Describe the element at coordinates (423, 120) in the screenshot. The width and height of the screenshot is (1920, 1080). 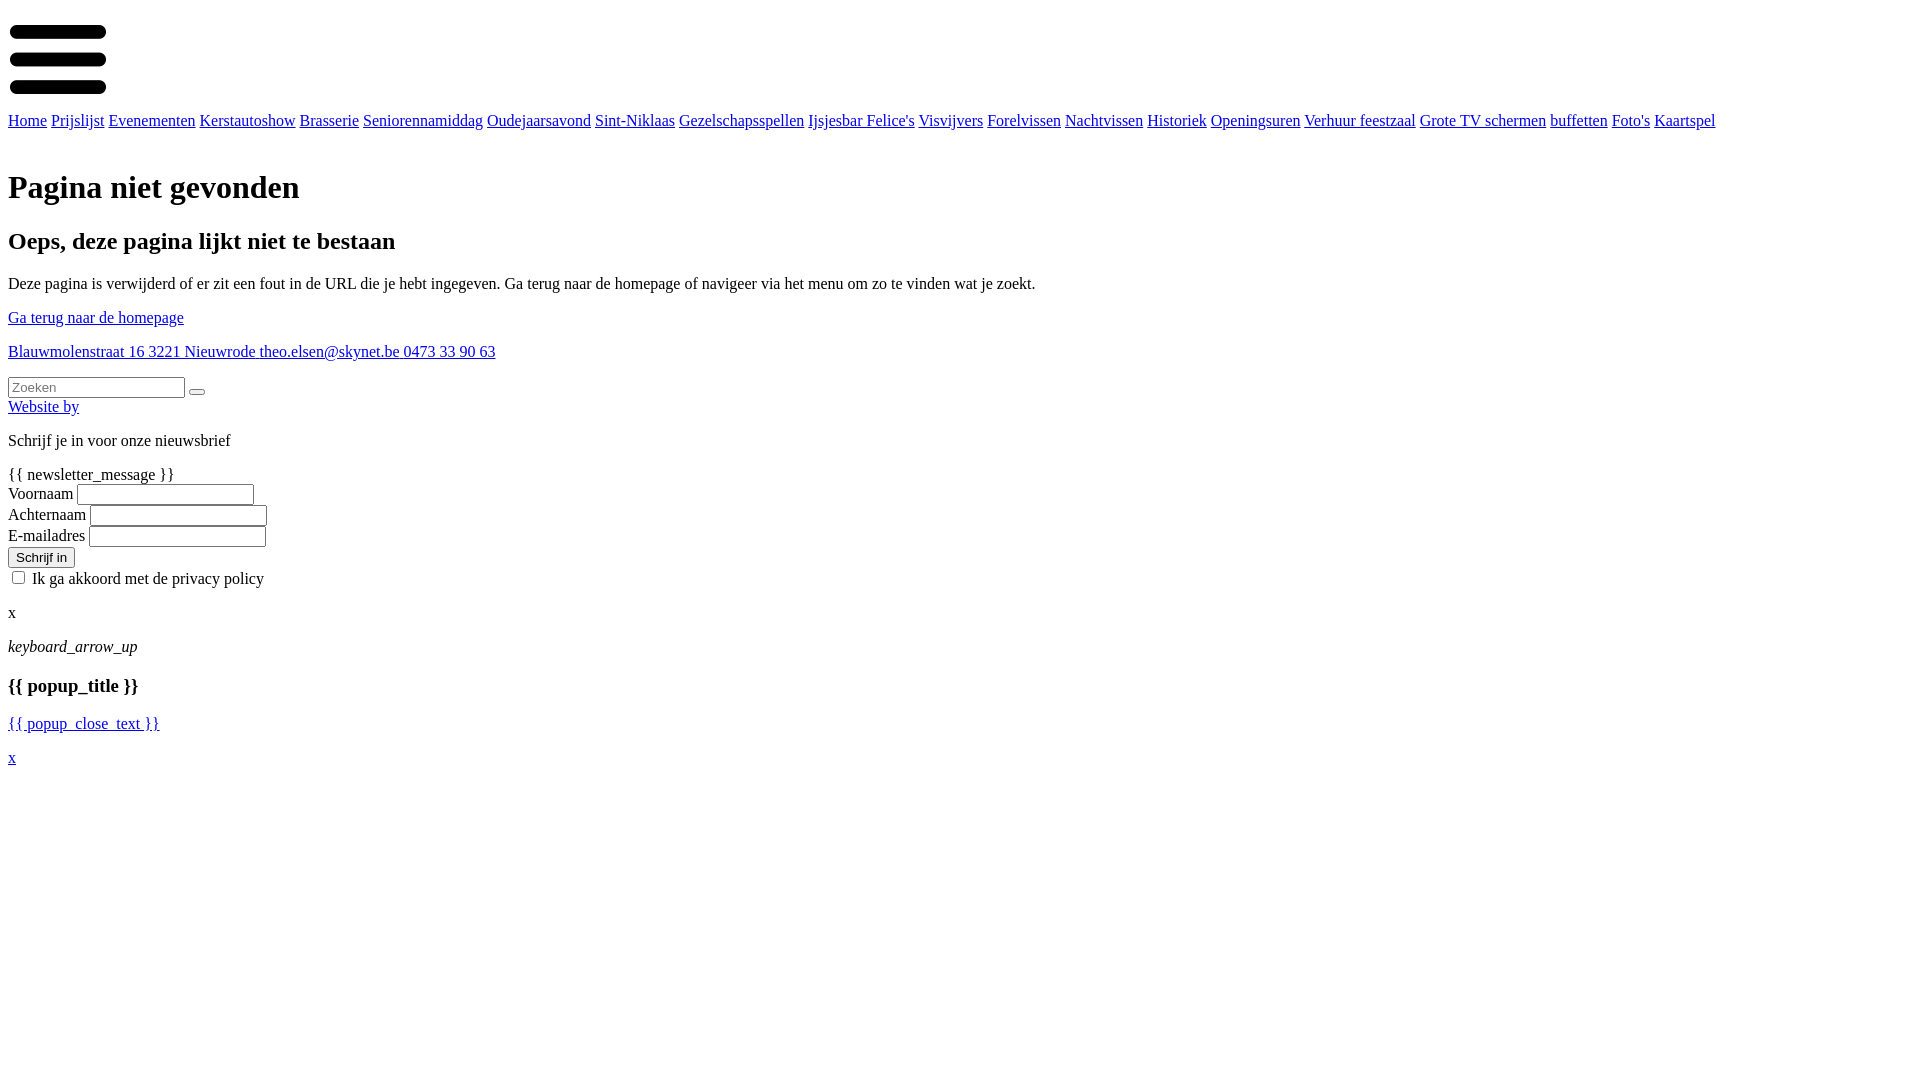
I see `Seniorennamiddag` at that location.